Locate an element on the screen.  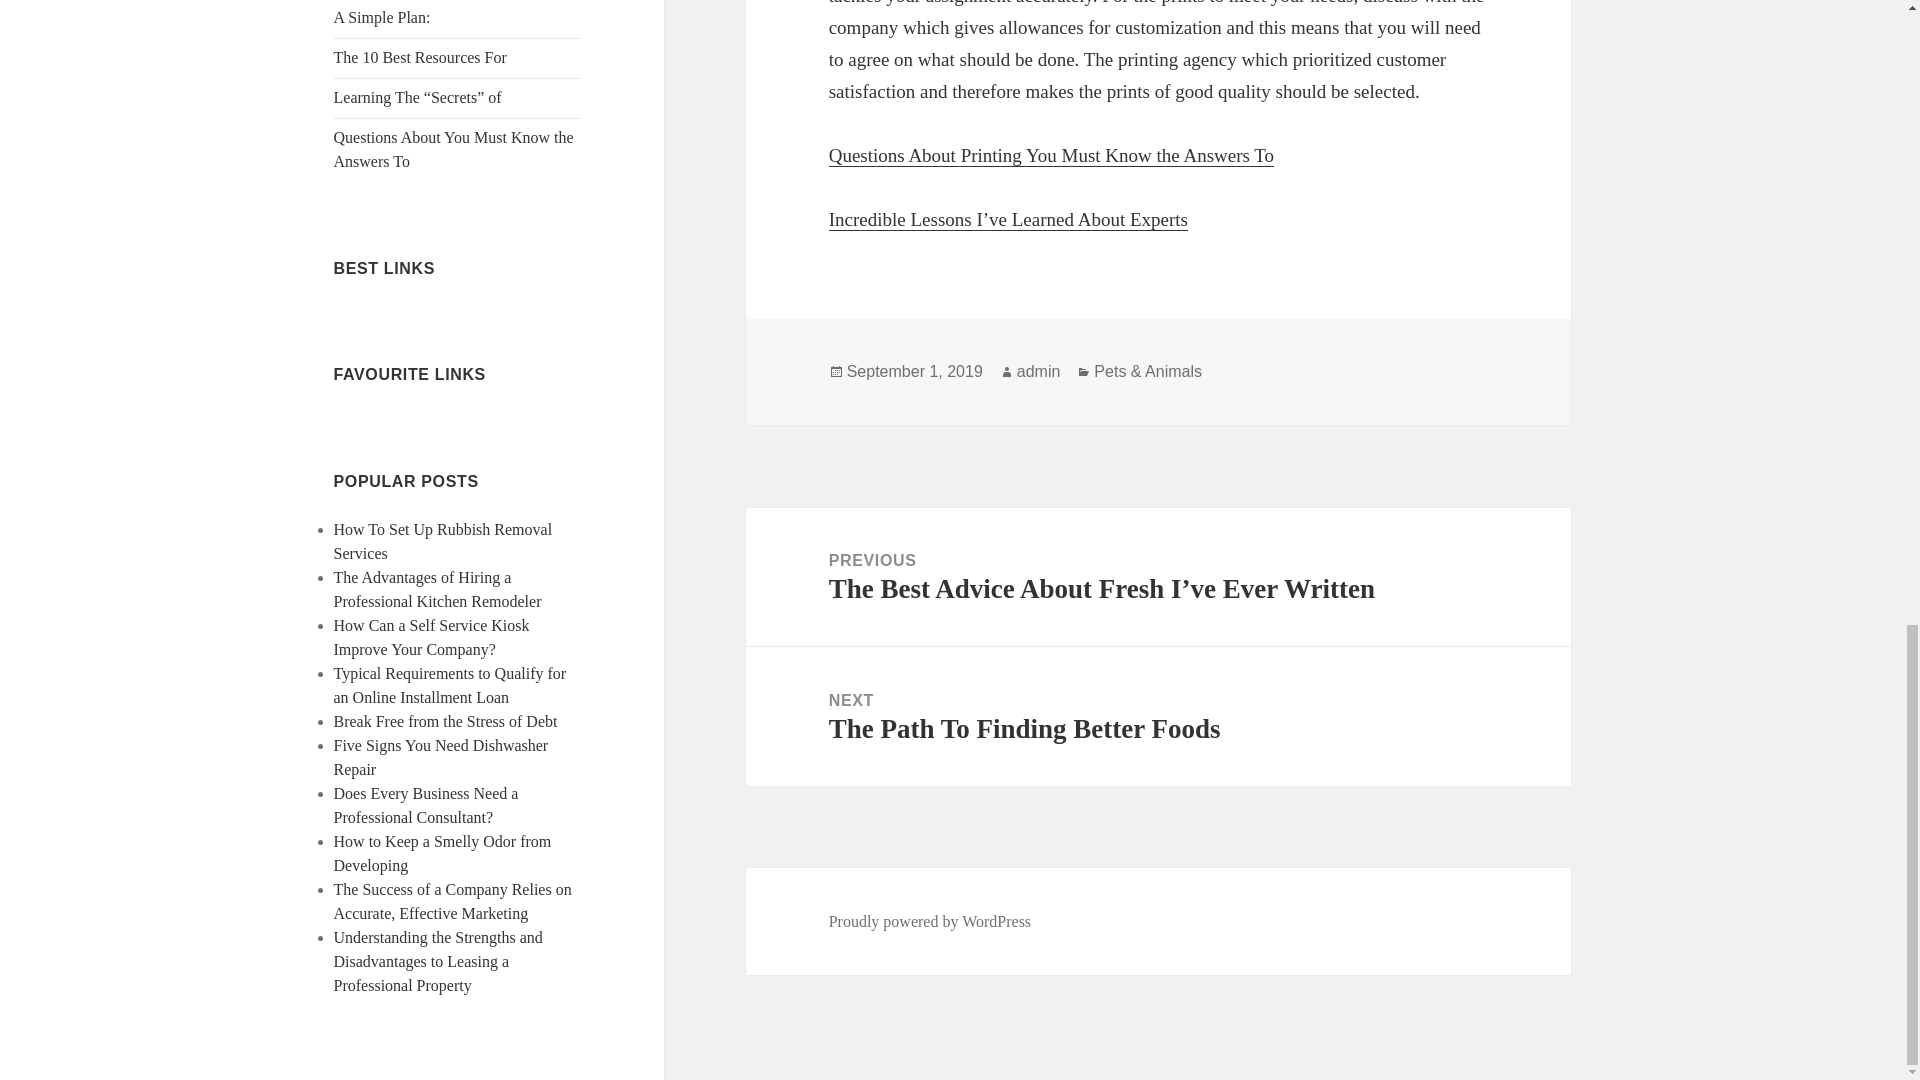
The 10 Best Resources For is located at coordinates (420, 56).